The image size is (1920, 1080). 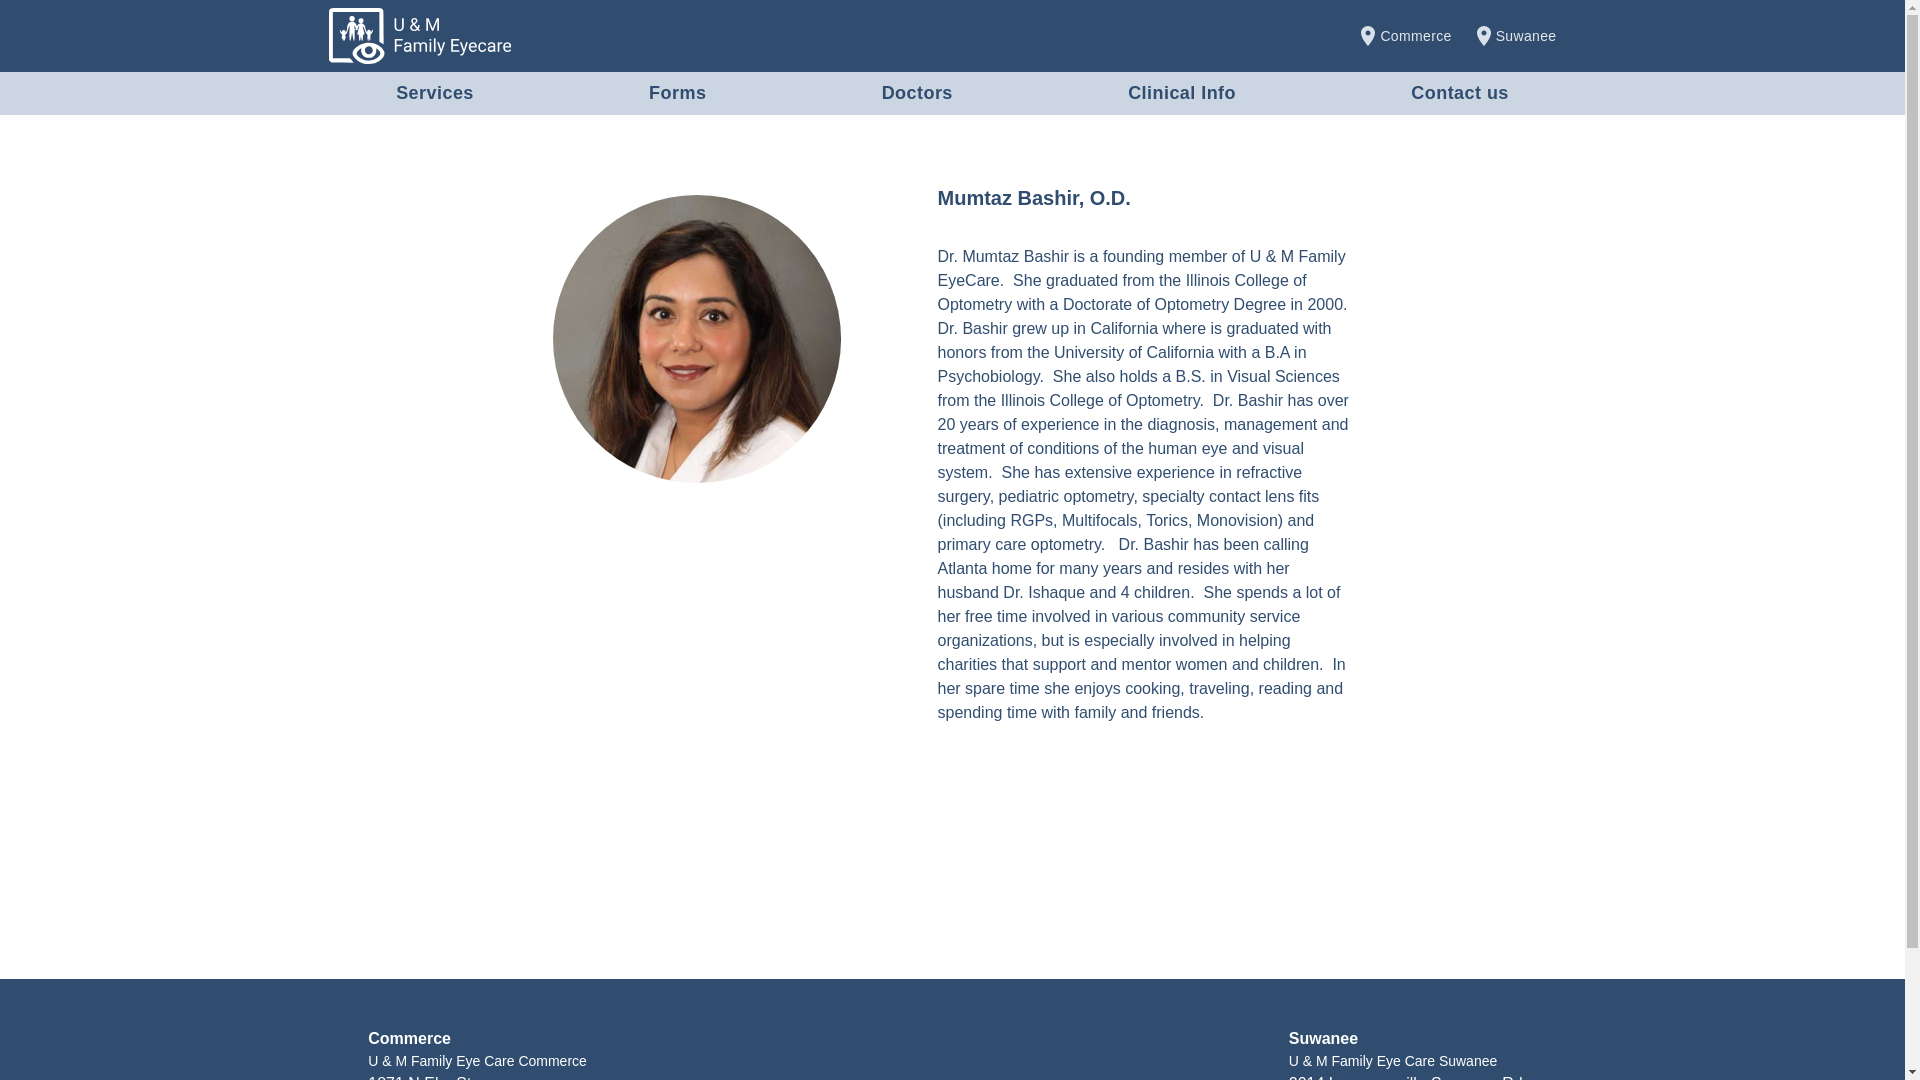 I want to click on Services, so click(x=434, y=92).